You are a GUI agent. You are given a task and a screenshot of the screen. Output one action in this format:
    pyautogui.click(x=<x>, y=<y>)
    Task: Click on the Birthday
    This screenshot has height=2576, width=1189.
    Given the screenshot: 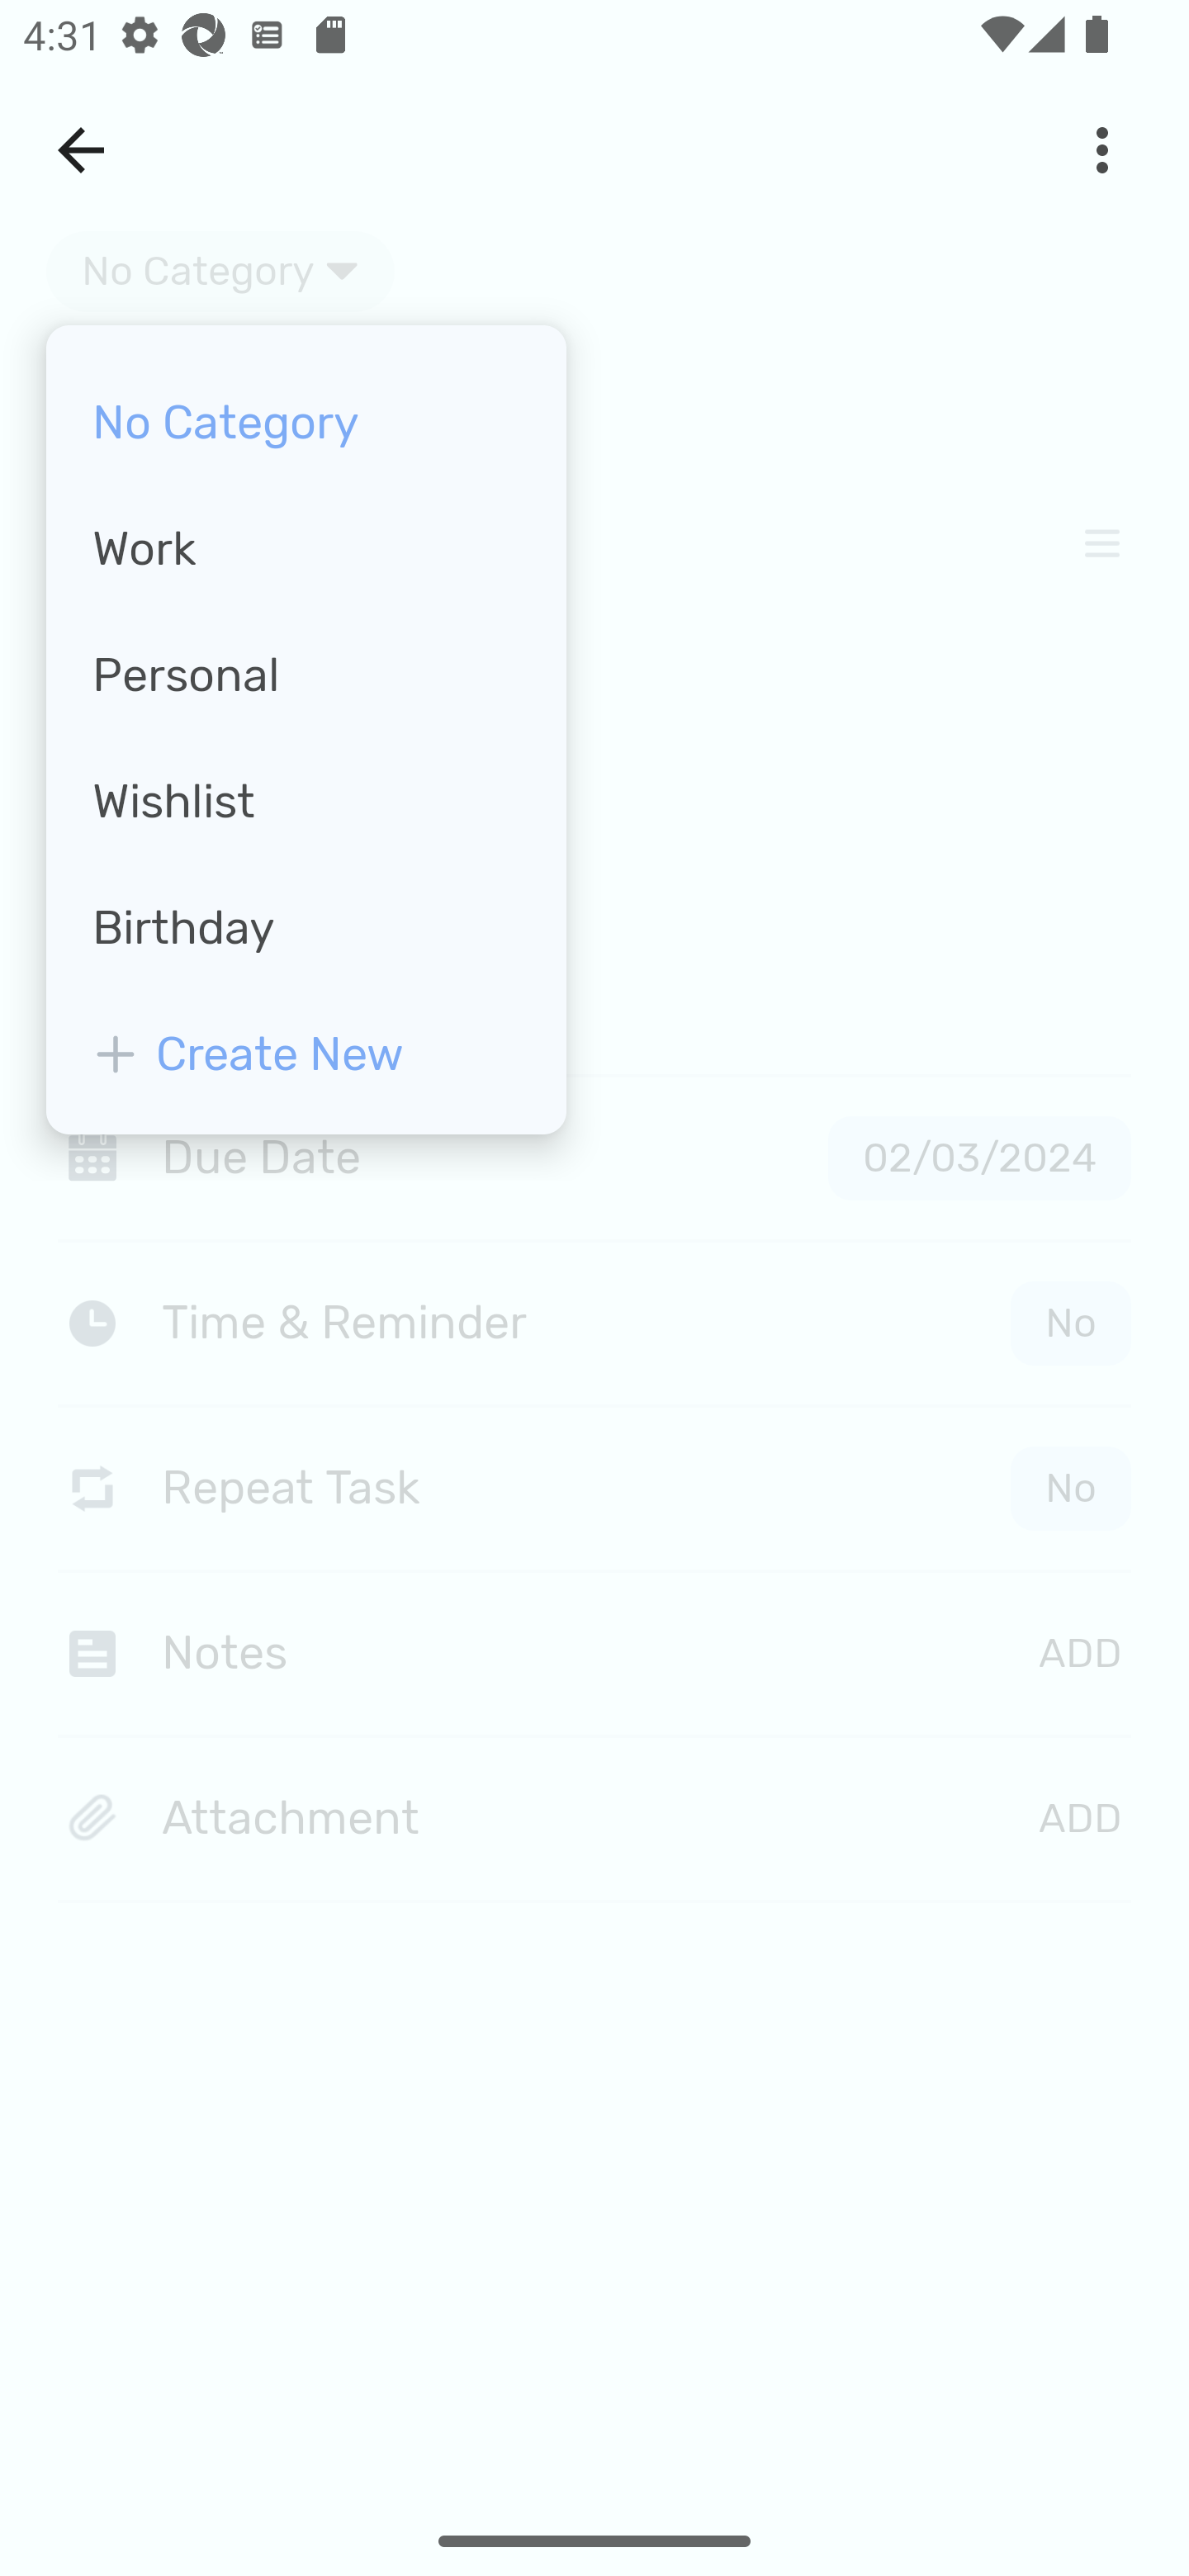 What is the action you would take?
    pyautogui.click(x=306, y=928)
    